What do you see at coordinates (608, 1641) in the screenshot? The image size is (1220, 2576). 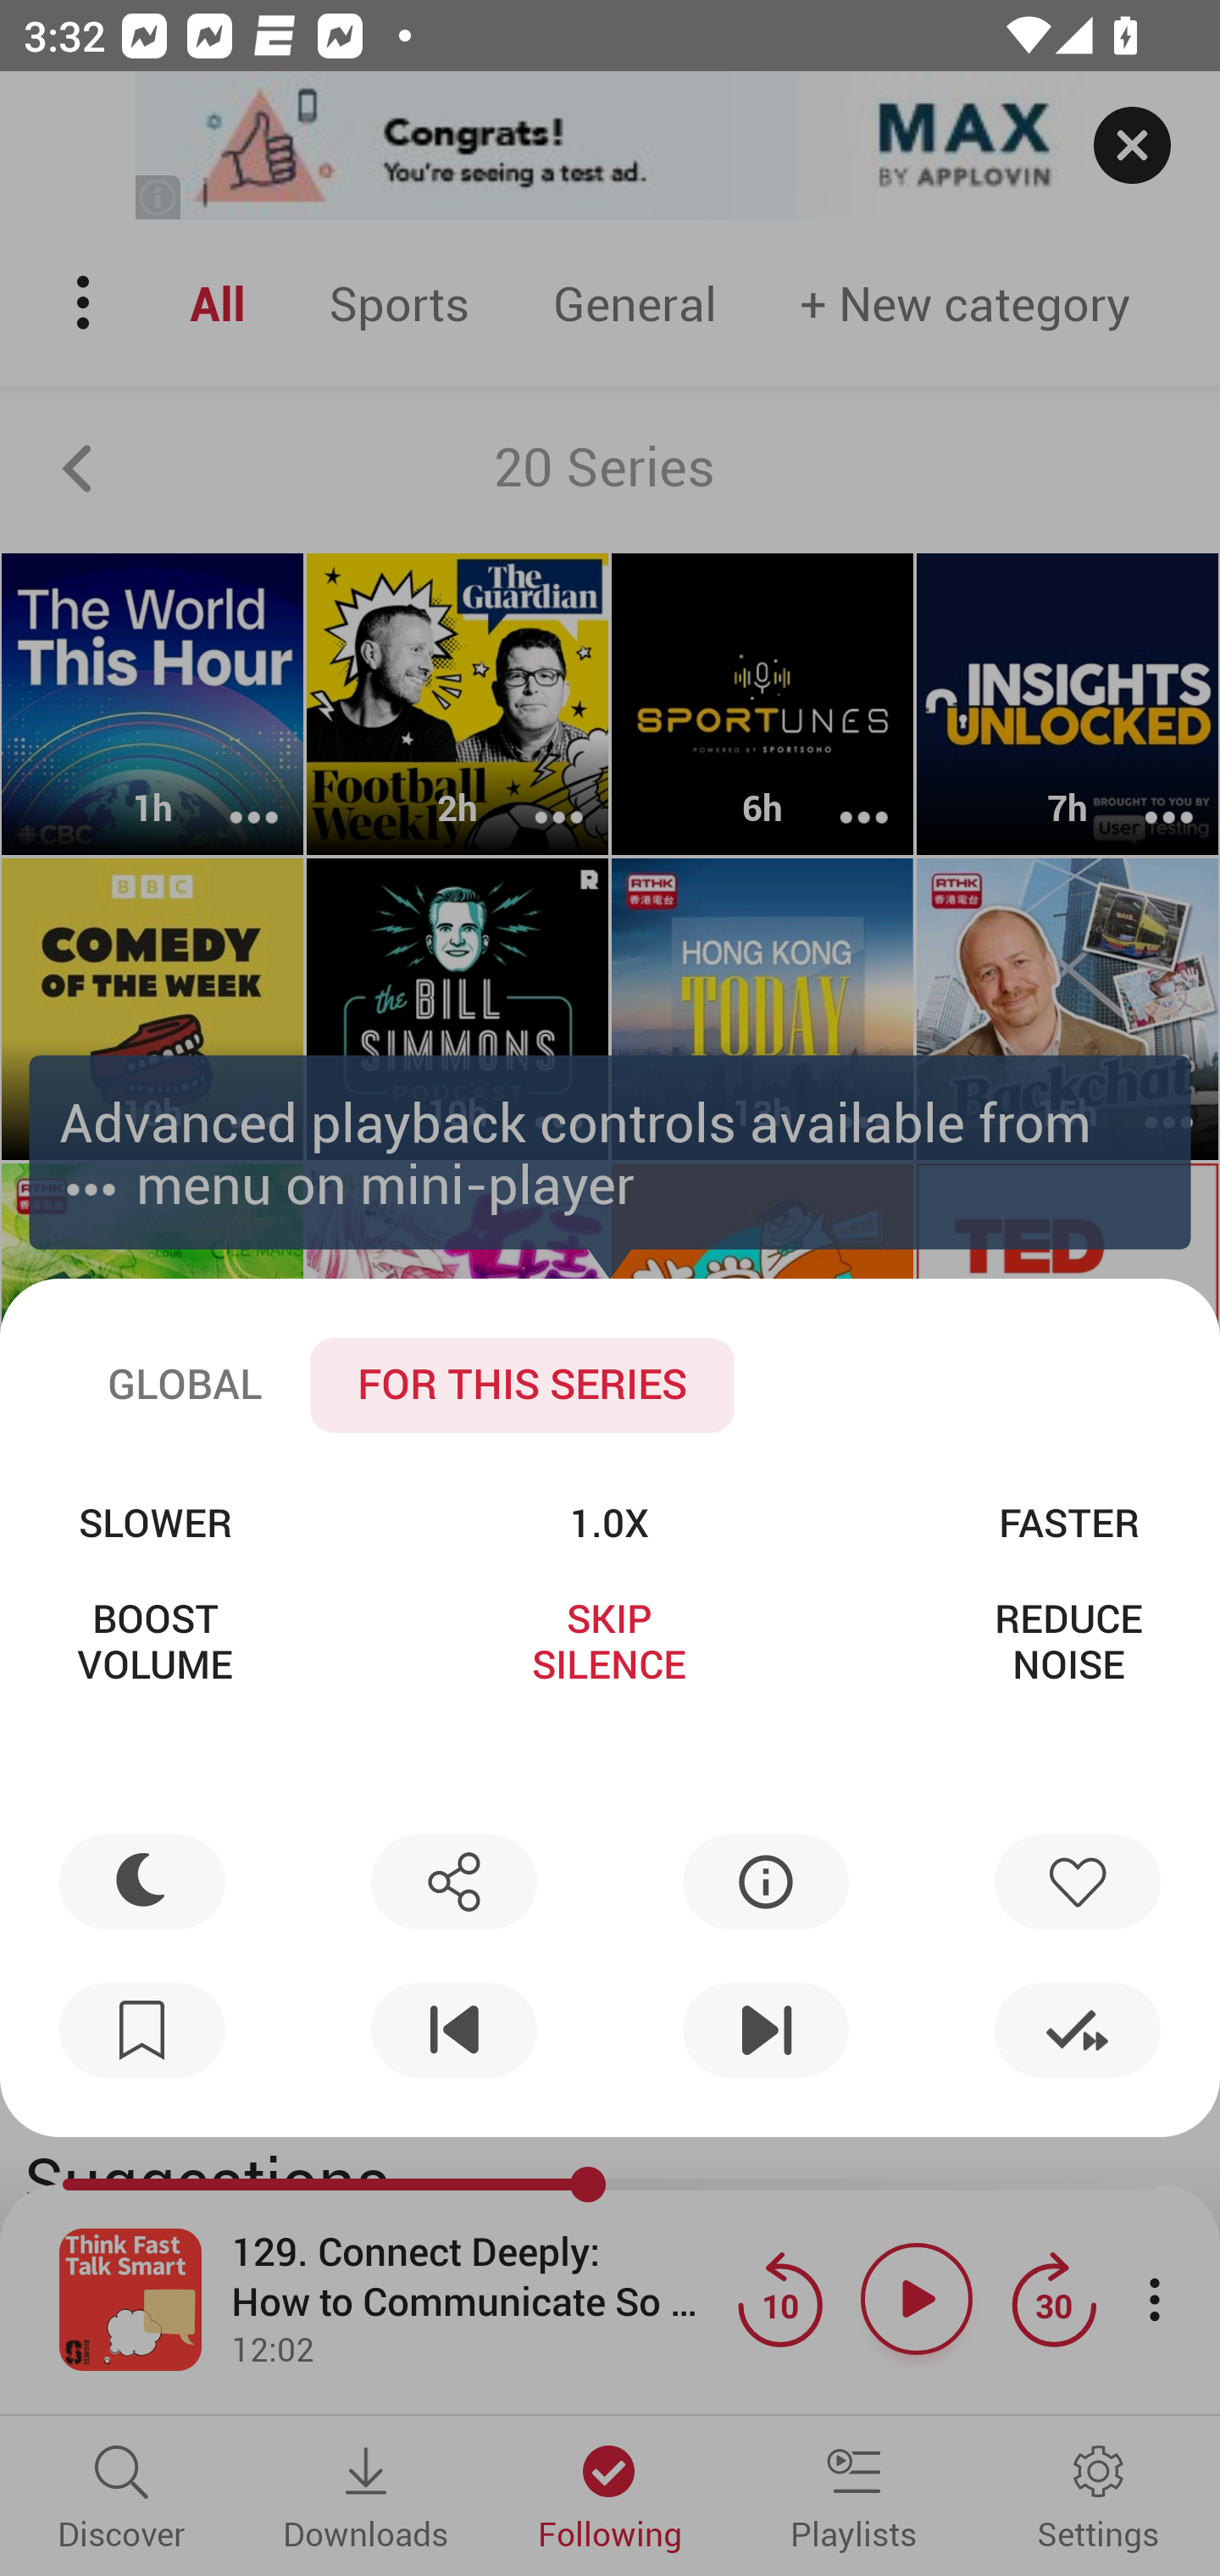 I see `SKIP
SILENCE` at bounding box center [608, 1641].